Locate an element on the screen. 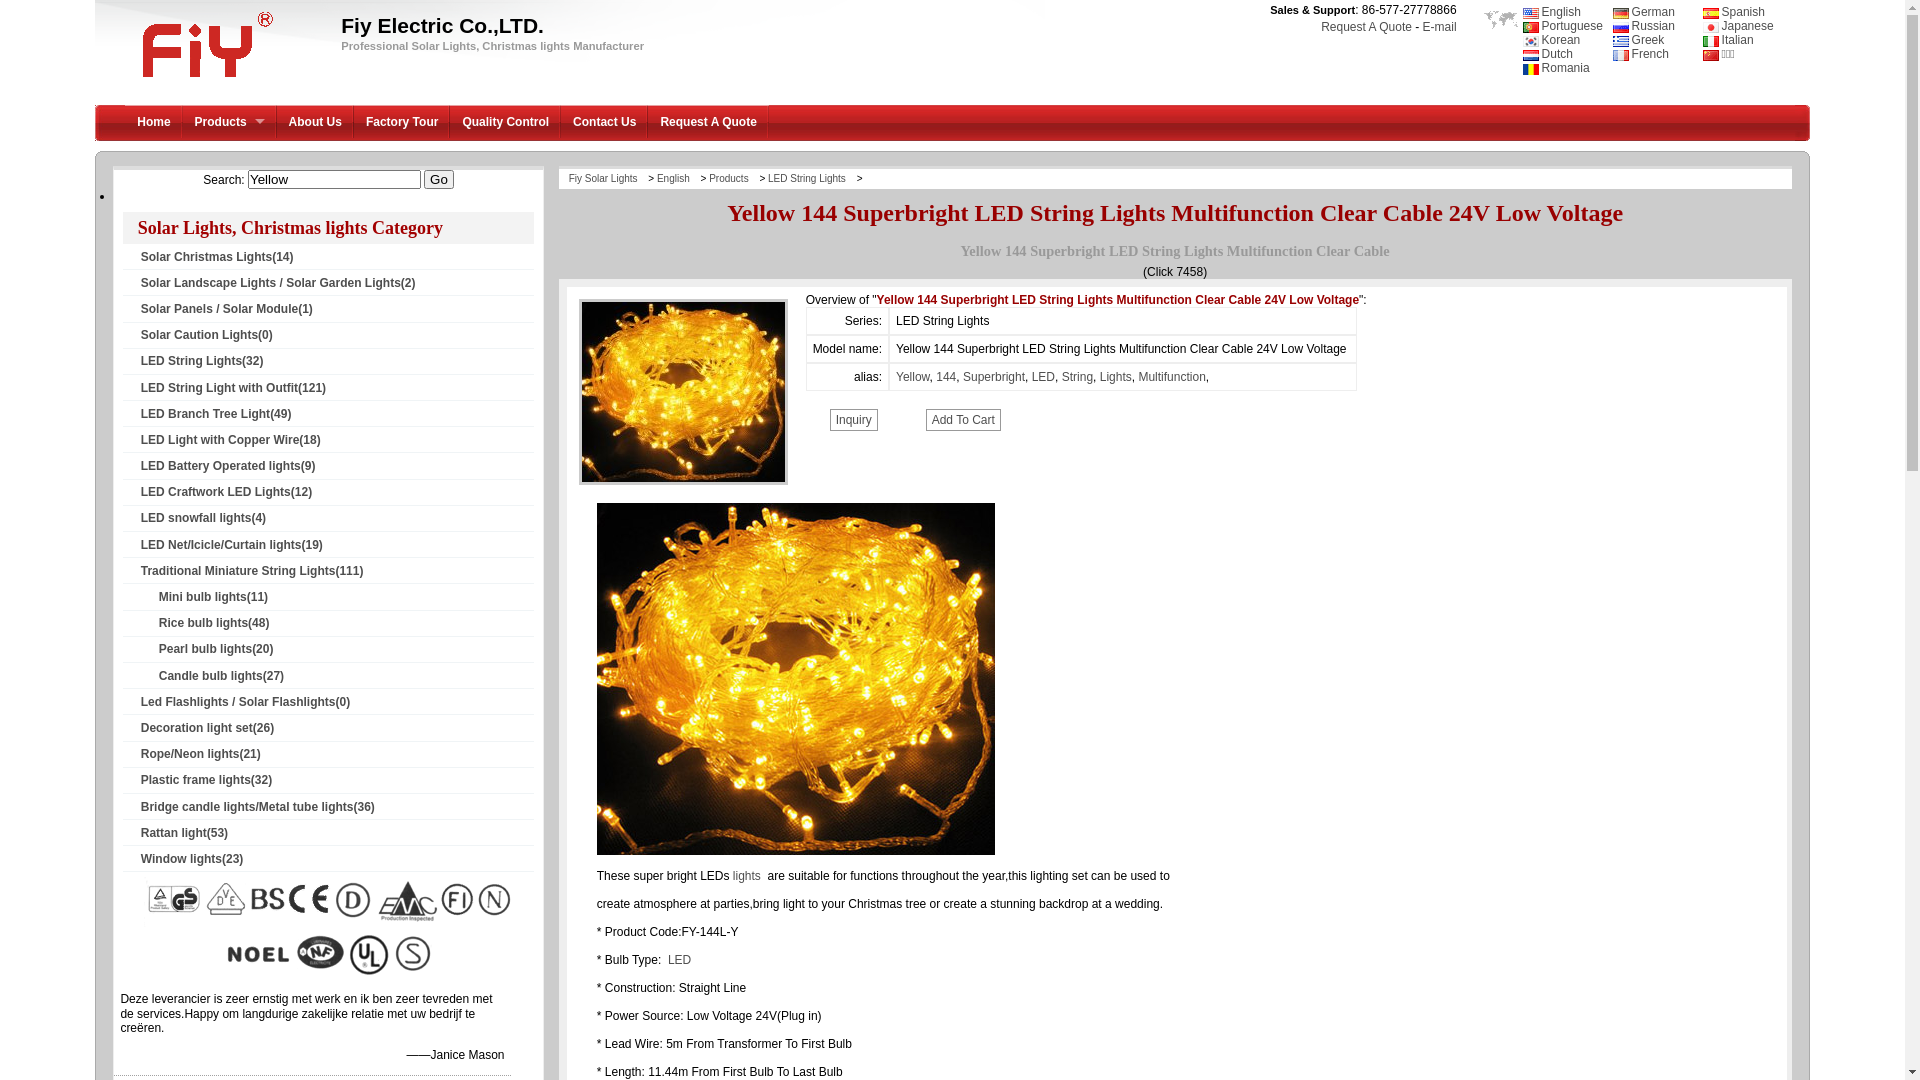  E-mail is located at coordinates (1440, 27).